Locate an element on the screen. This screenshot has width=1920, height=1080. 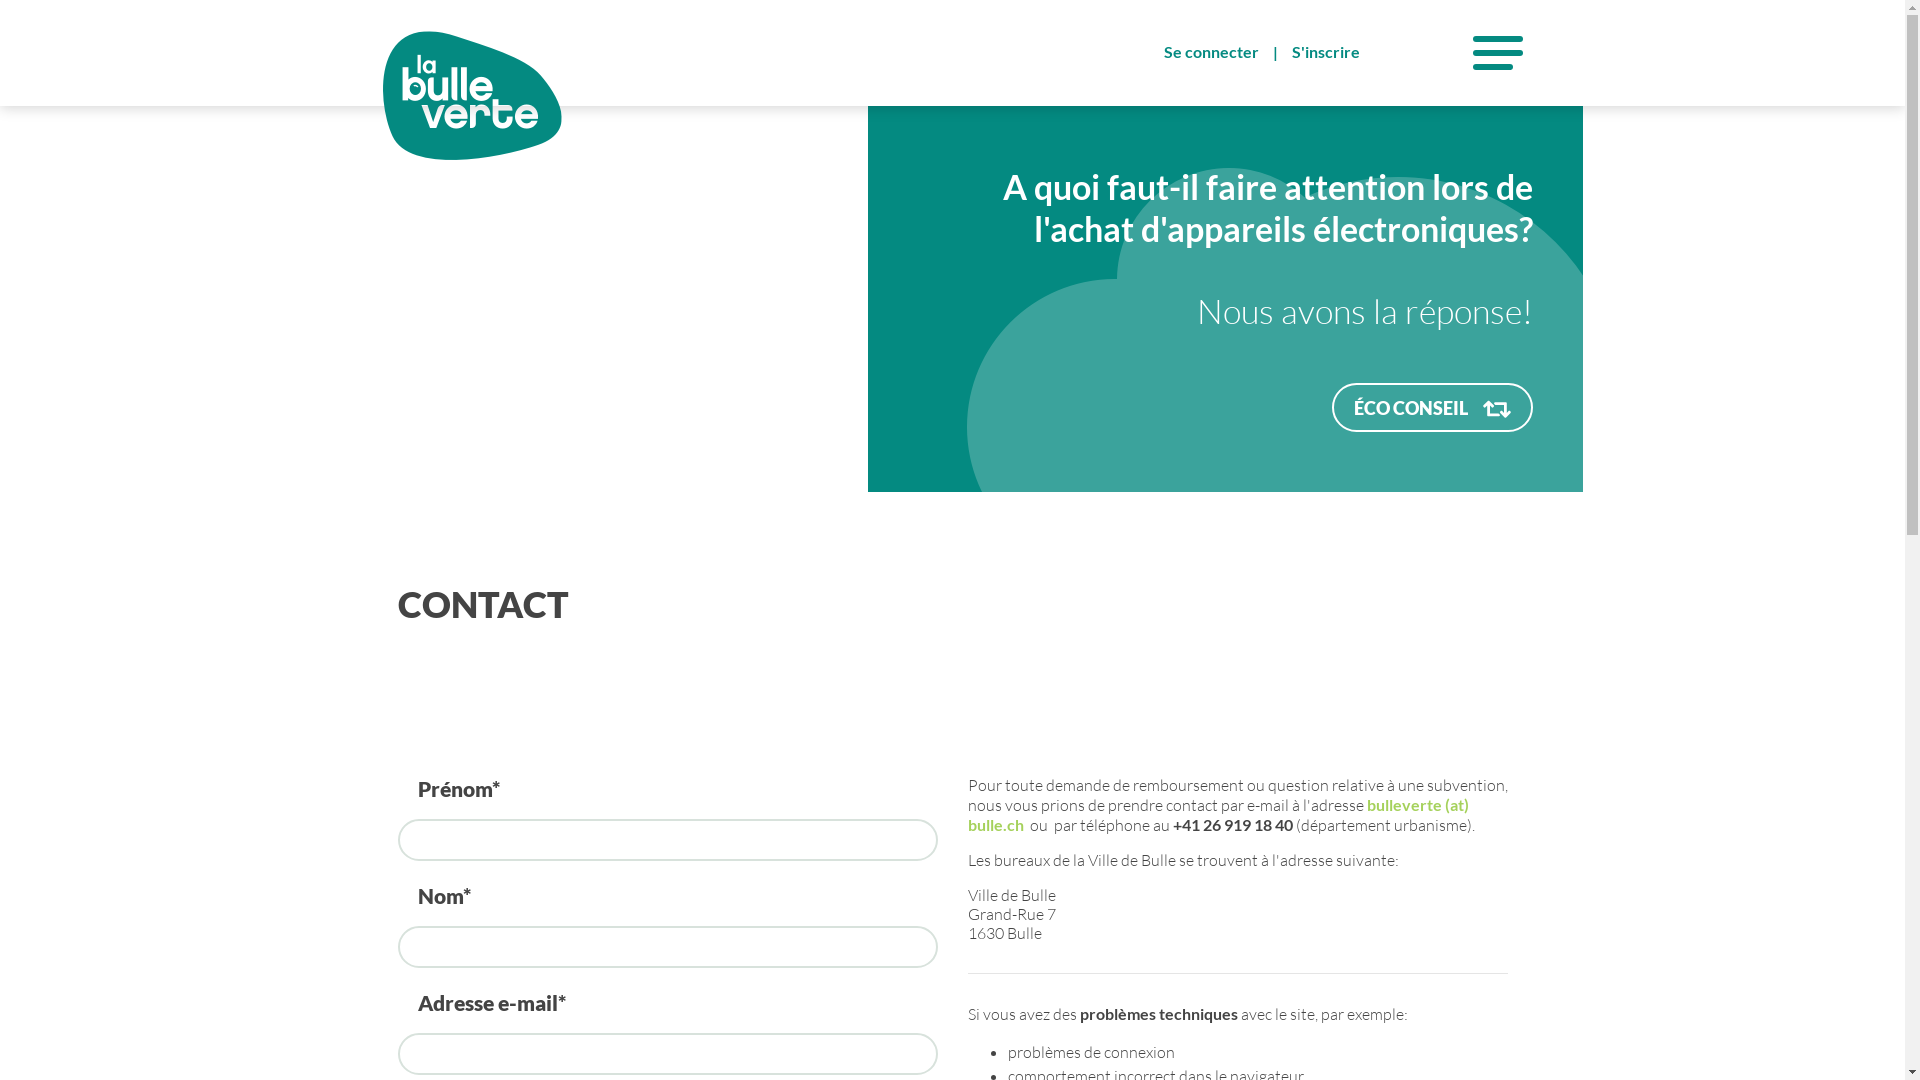
Se connecter is located at coordinates (1210, 52).